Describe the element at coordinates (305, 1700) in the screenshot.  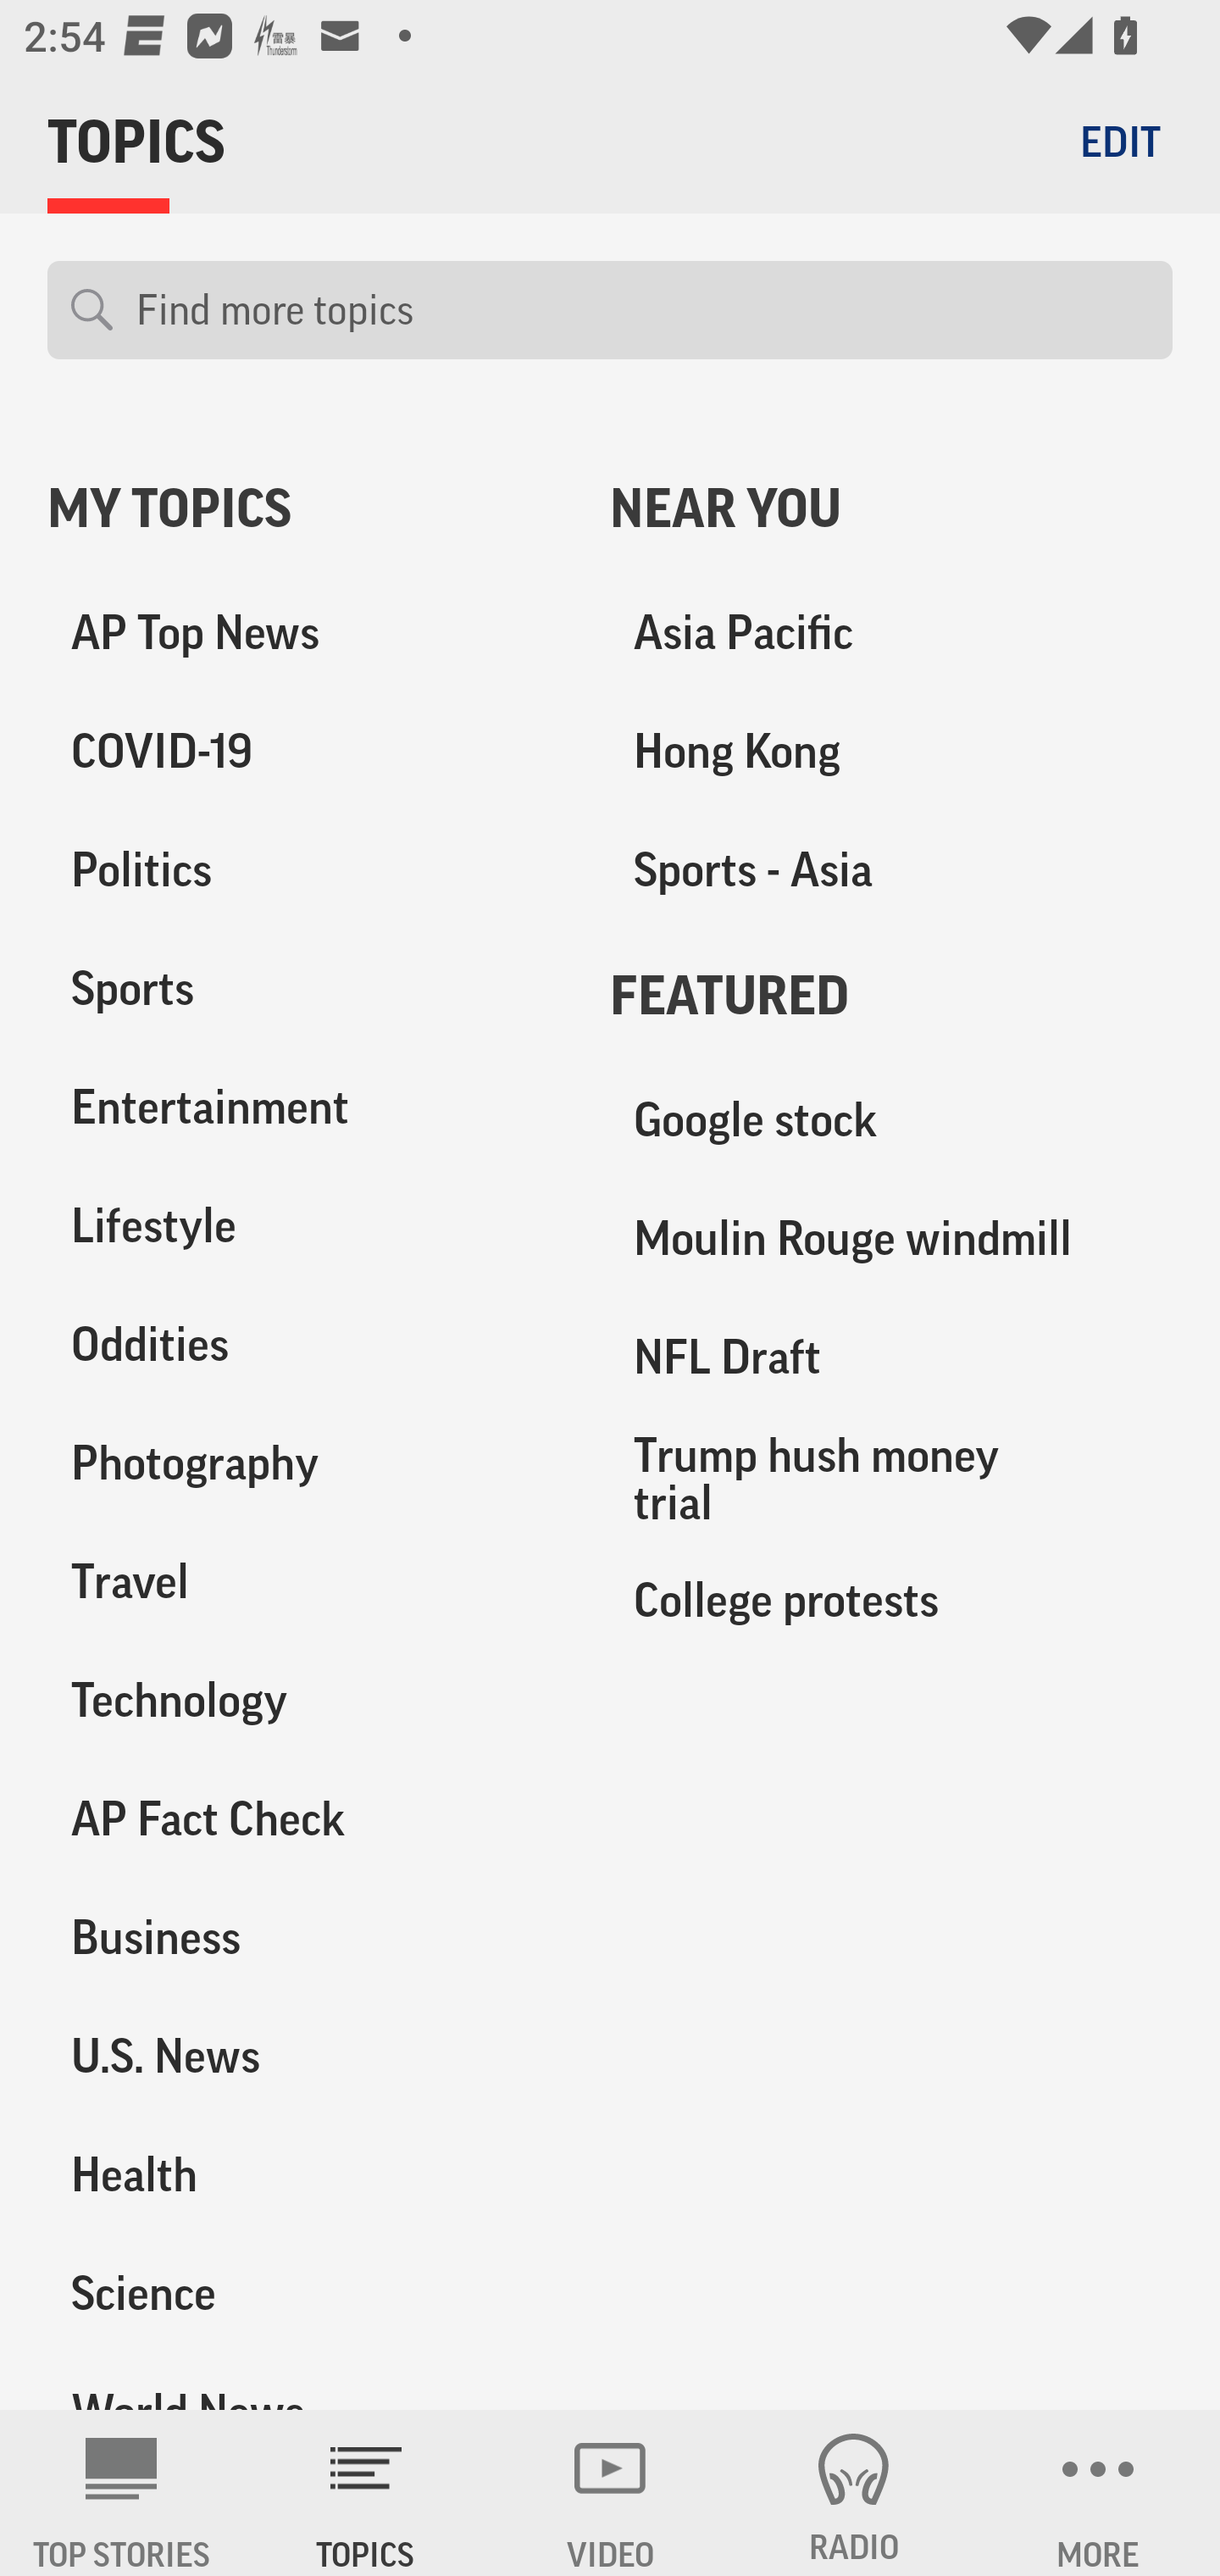
I see `Technology` at that location.